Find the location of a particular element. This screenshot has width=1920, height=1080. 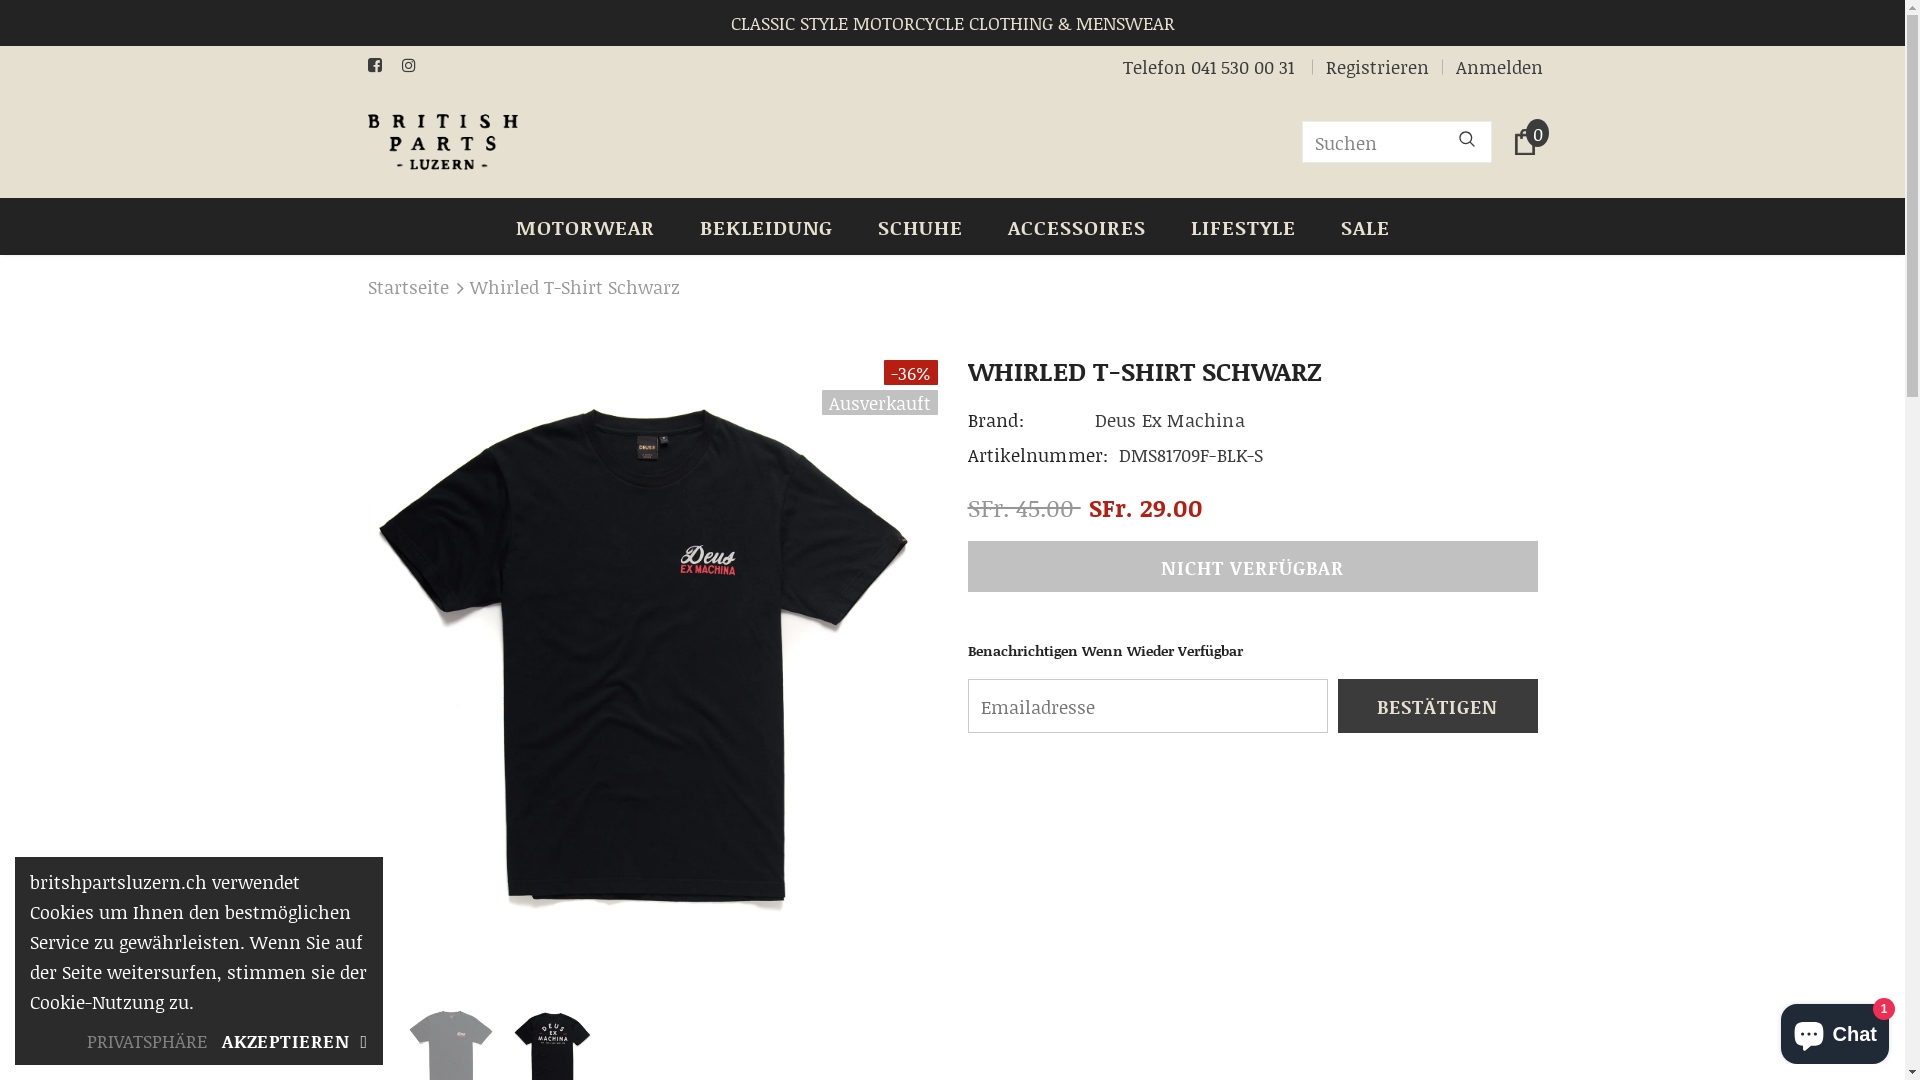

Instagram is located at coordinates (414, 65).